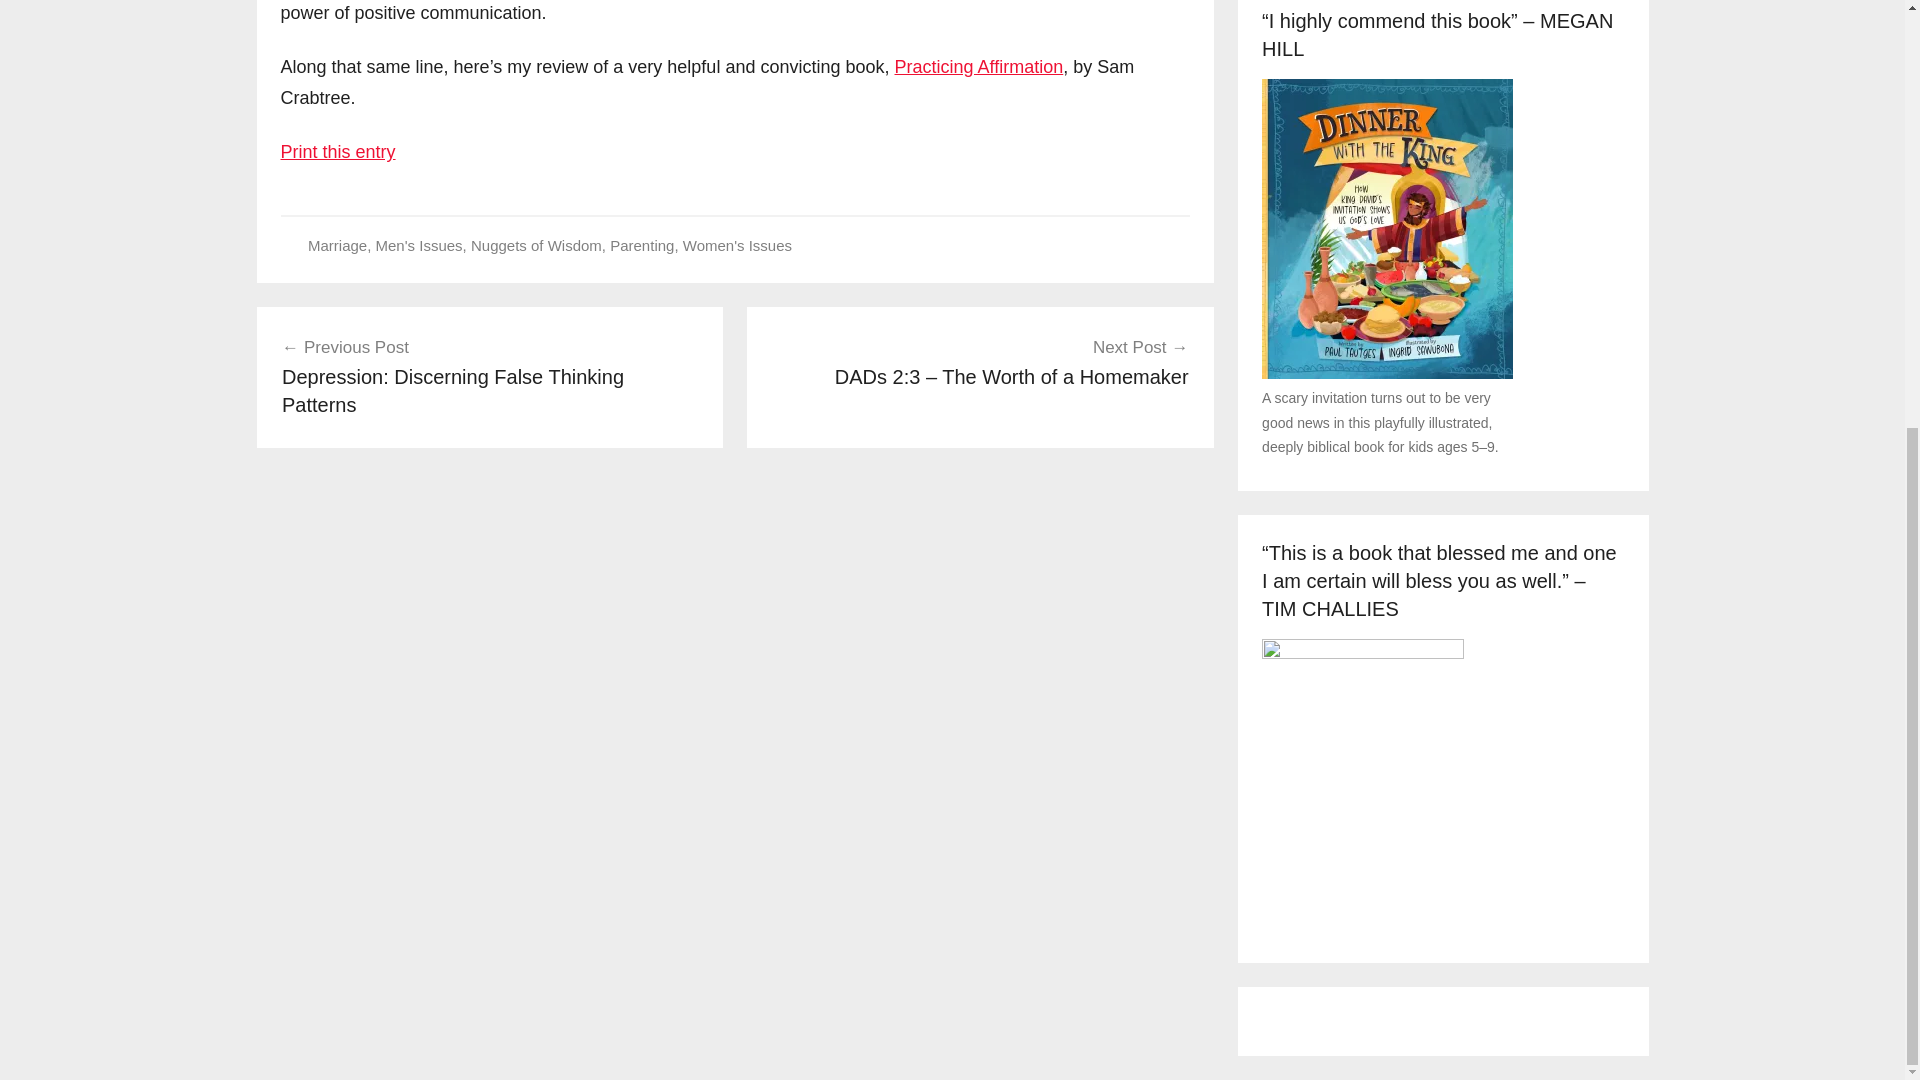  Describe the element at coordinates (419, 244) in the screenshot. I see `Men's Issues` at that location.